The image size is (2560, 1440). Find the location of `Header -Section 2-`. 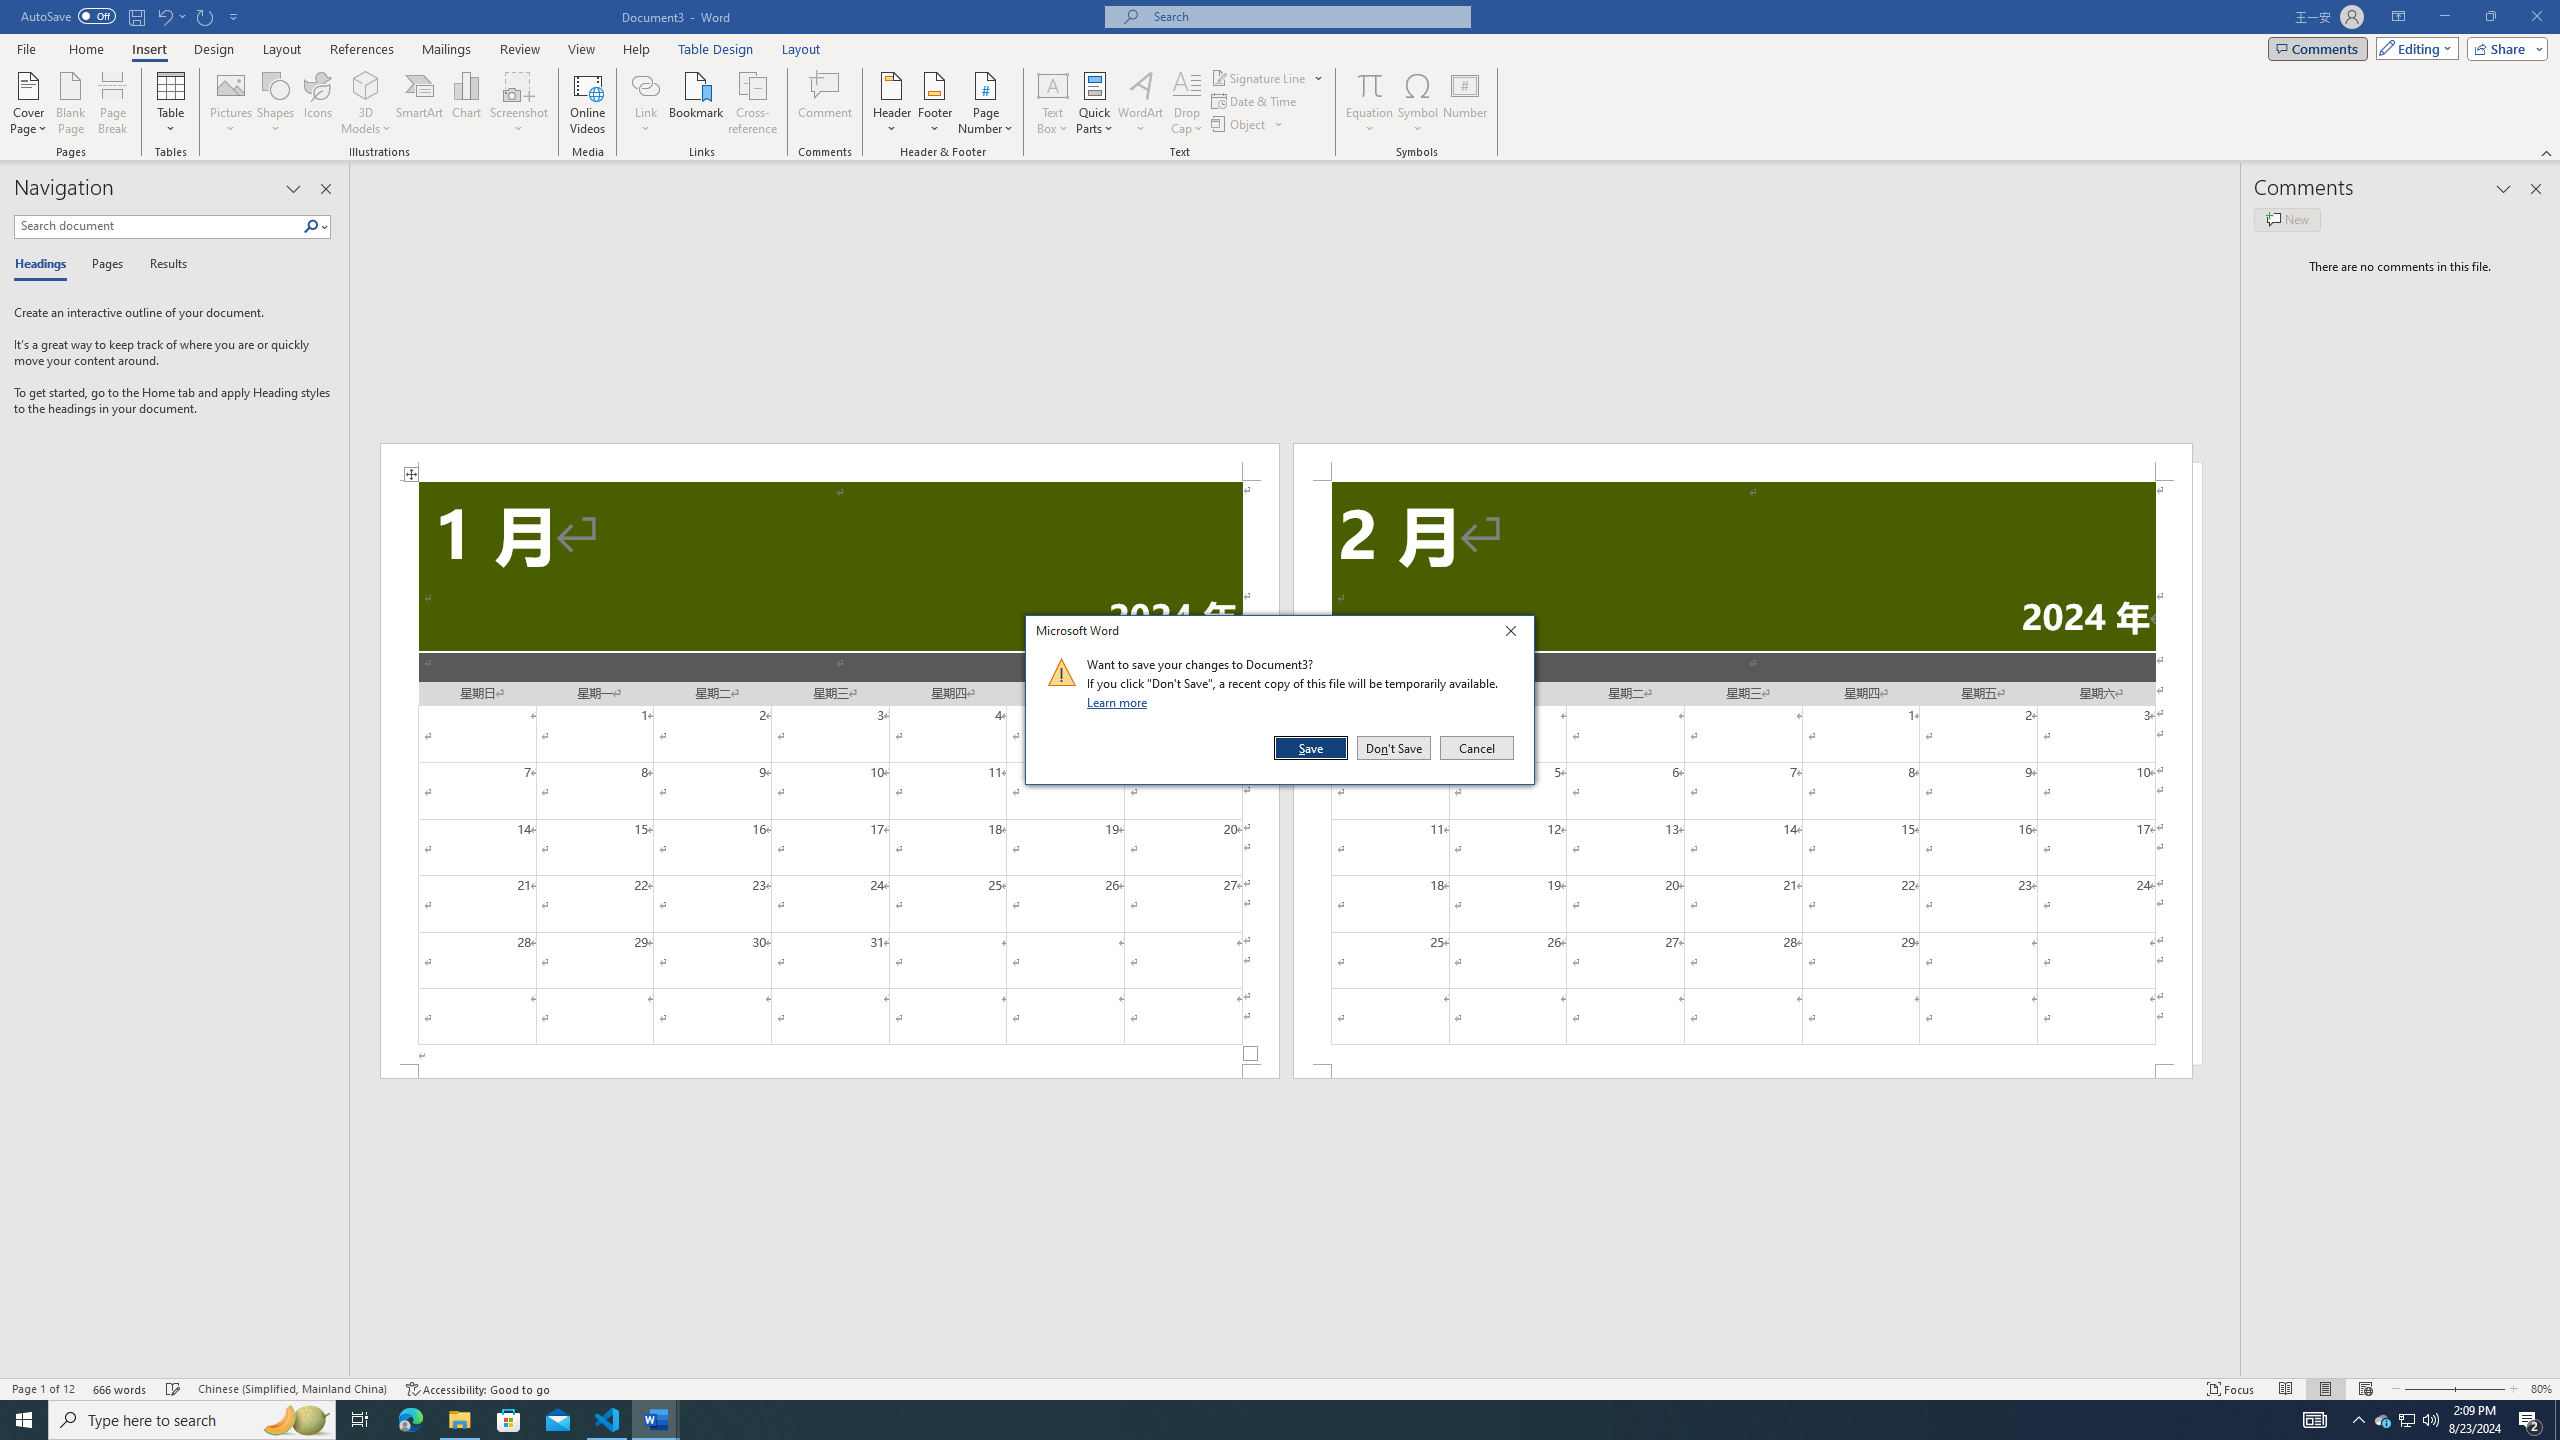

Header -Section 2- is located at coordinates (1742, 462).